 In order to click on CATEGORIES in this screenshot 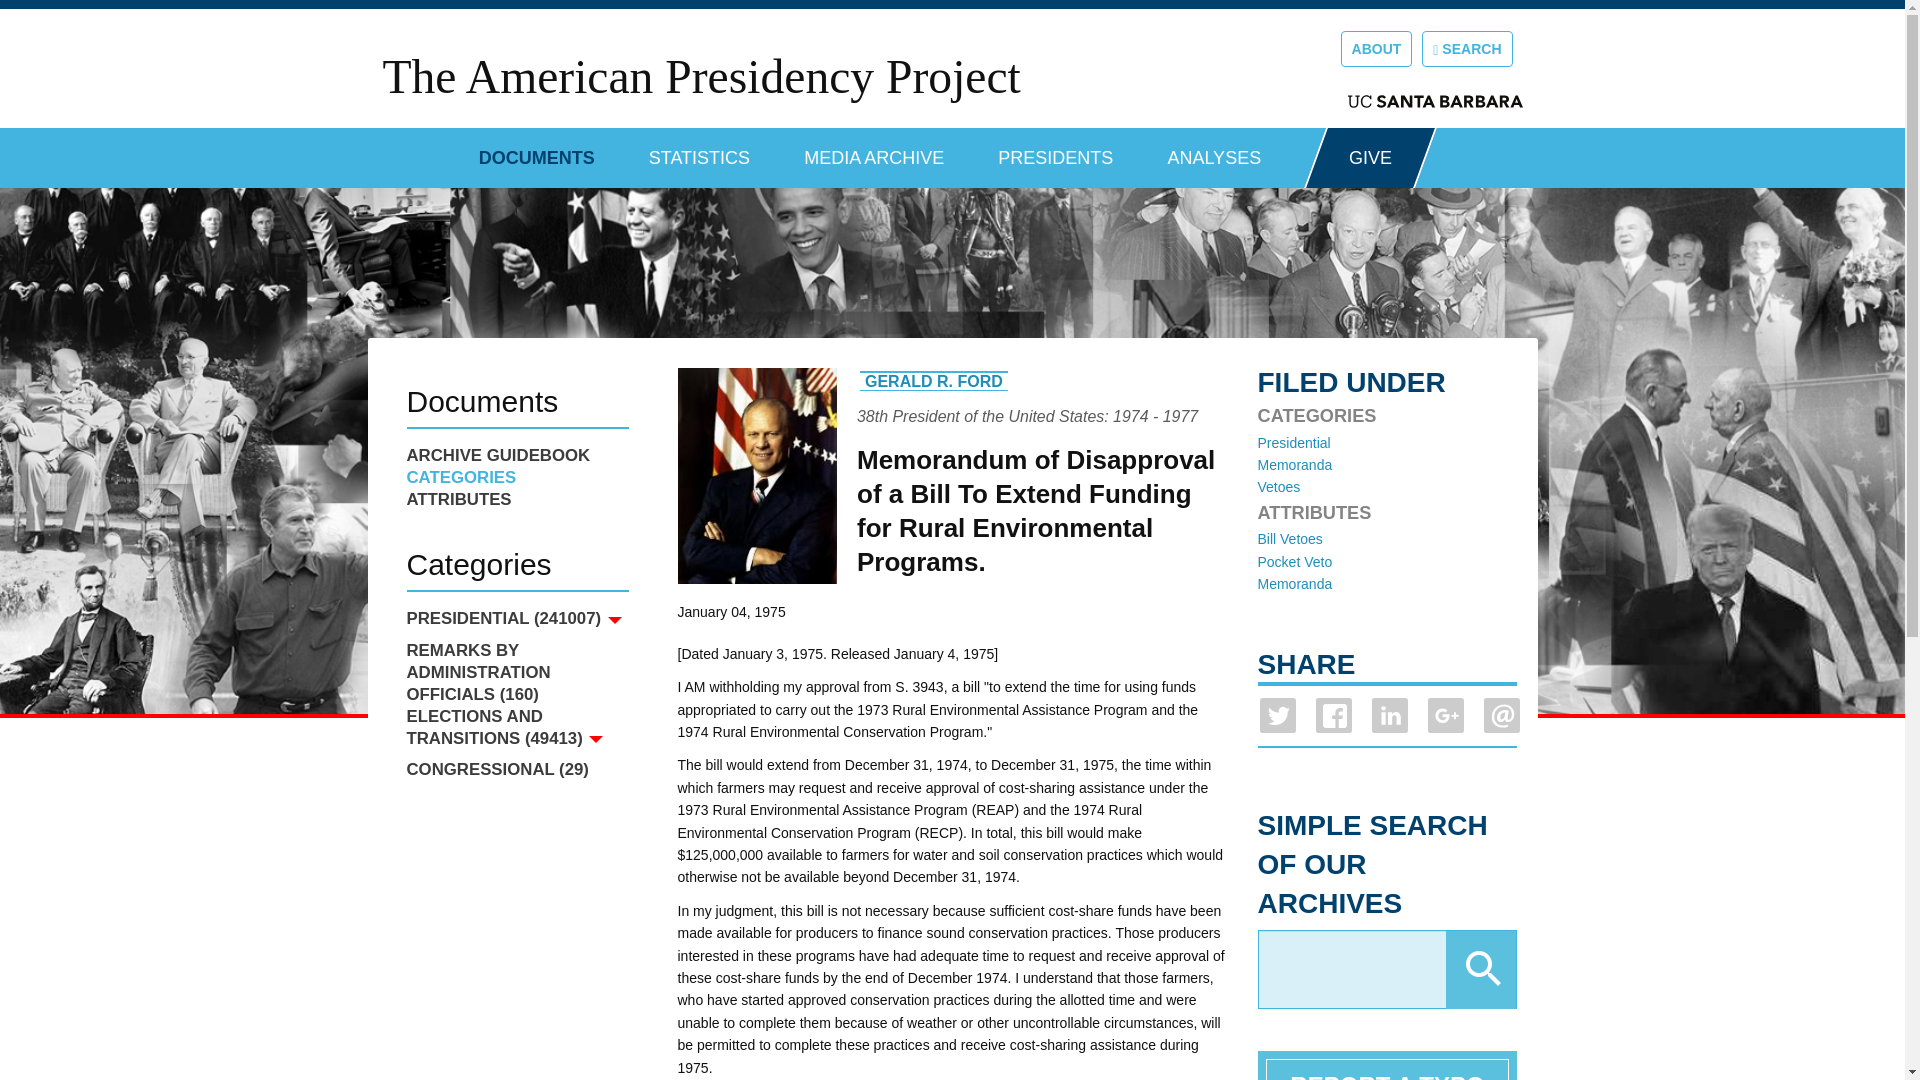, I will do `click(516, 478)`.